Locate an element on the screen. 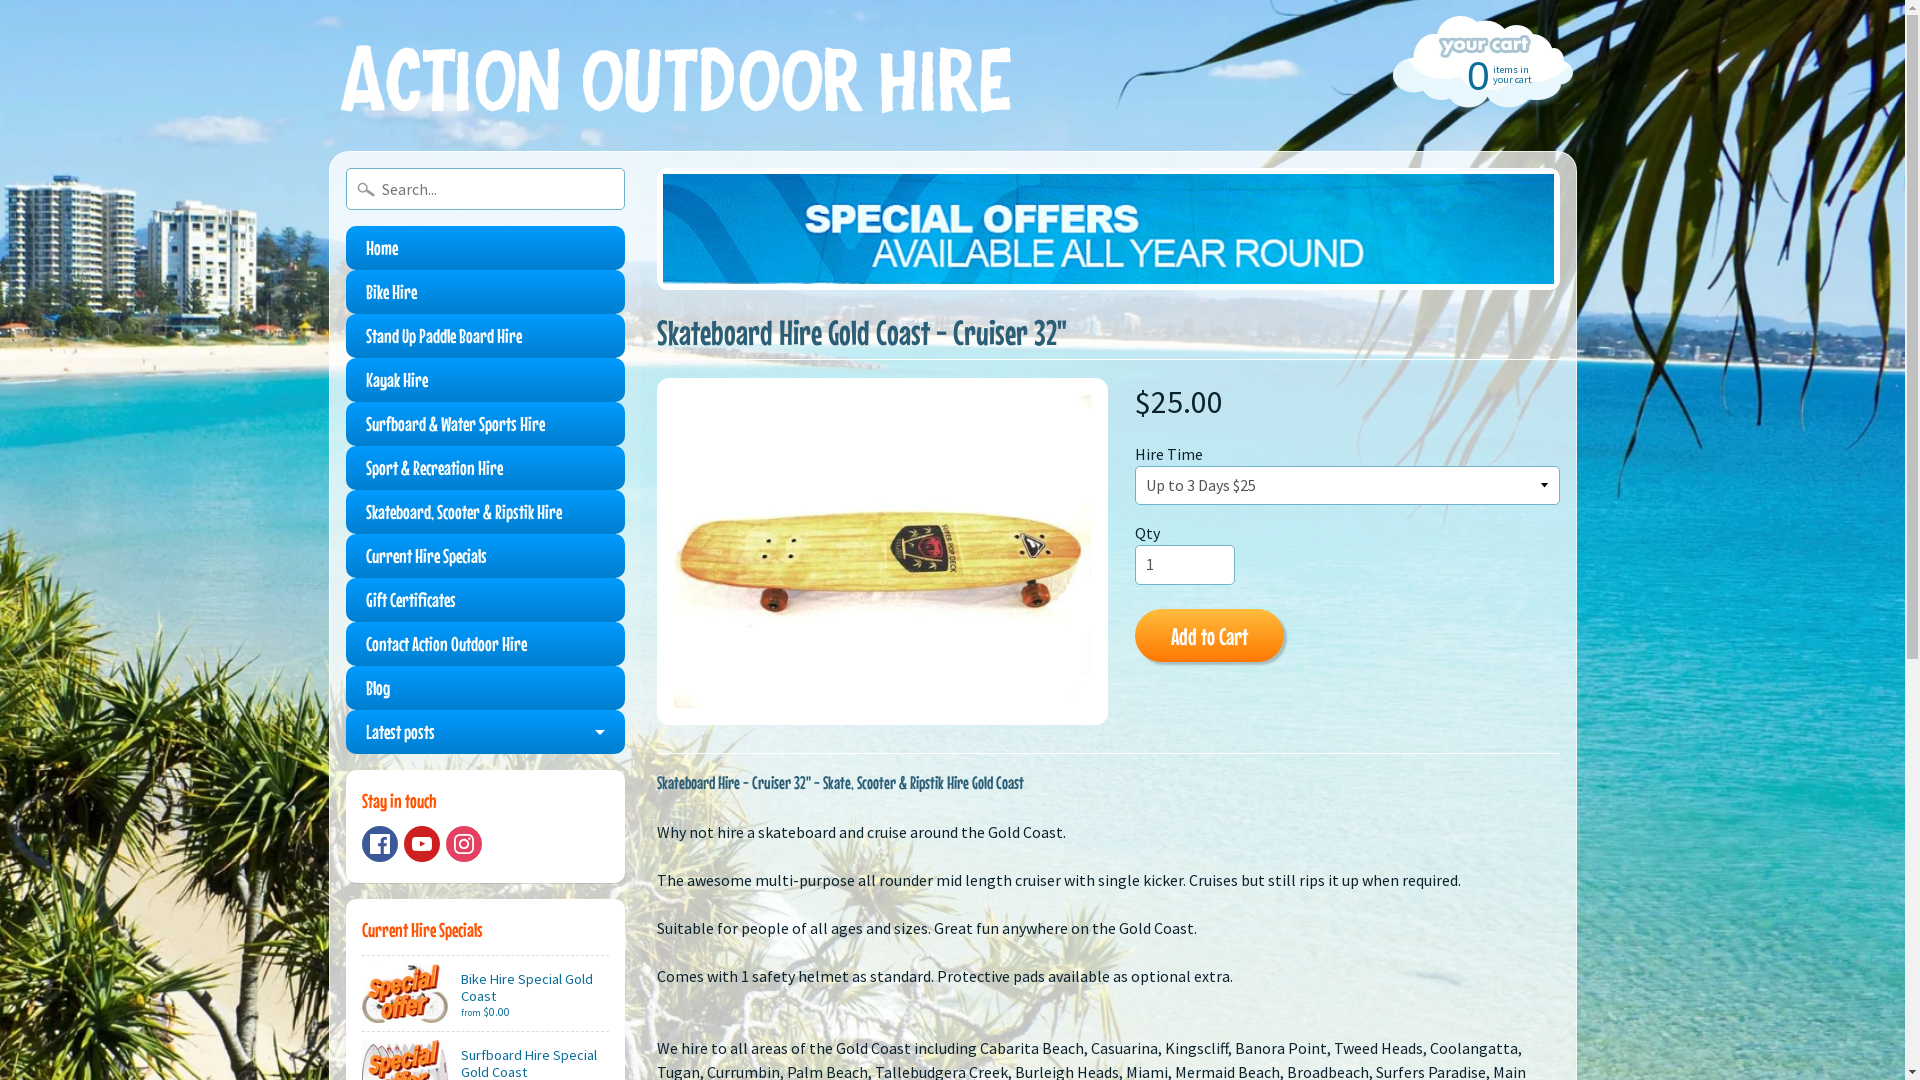 Image resolution: width=1920 pixels, height=1080 pixels. Current Hire Specials is located at coordinates (486, 556).